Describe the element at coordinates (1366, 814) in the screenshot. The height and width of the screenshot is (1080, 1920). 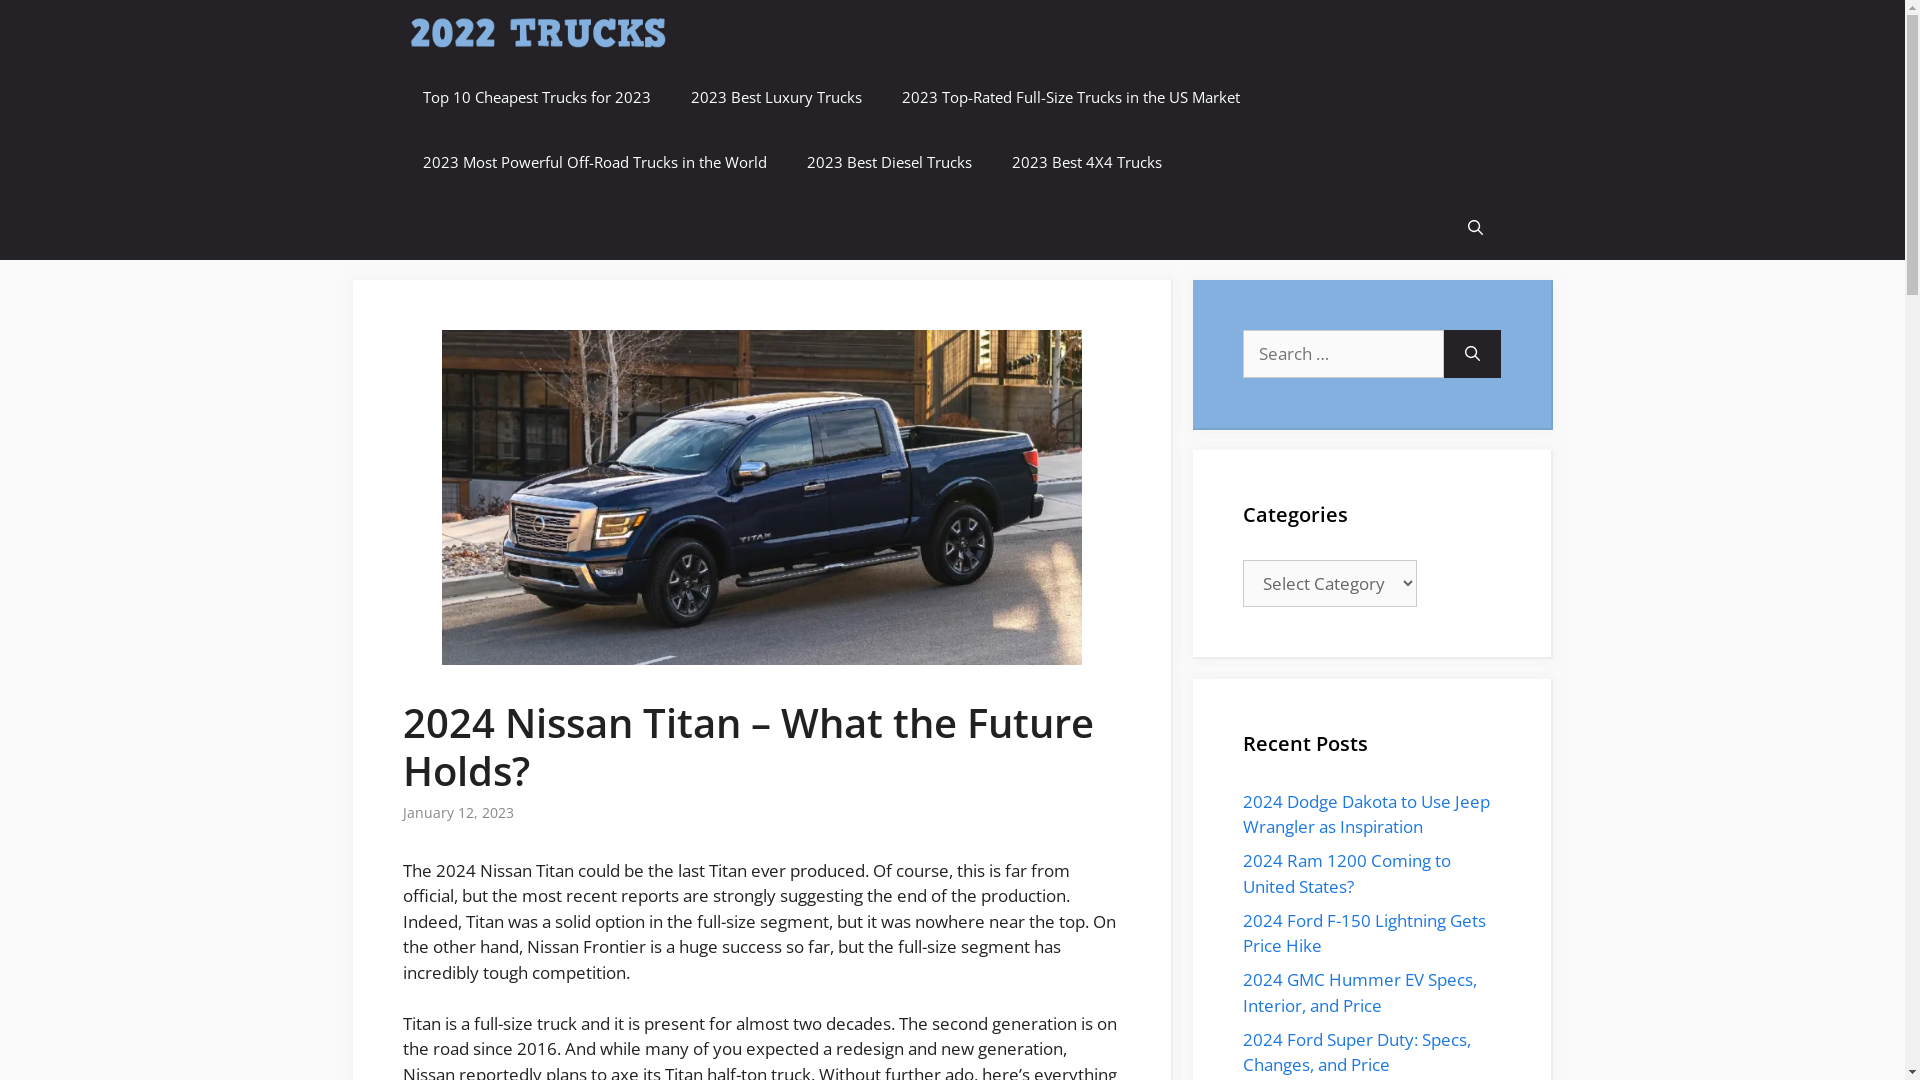
I see `2024 Dodge Dakota to Use Jeep Wrangler as Inspiration` at that location.